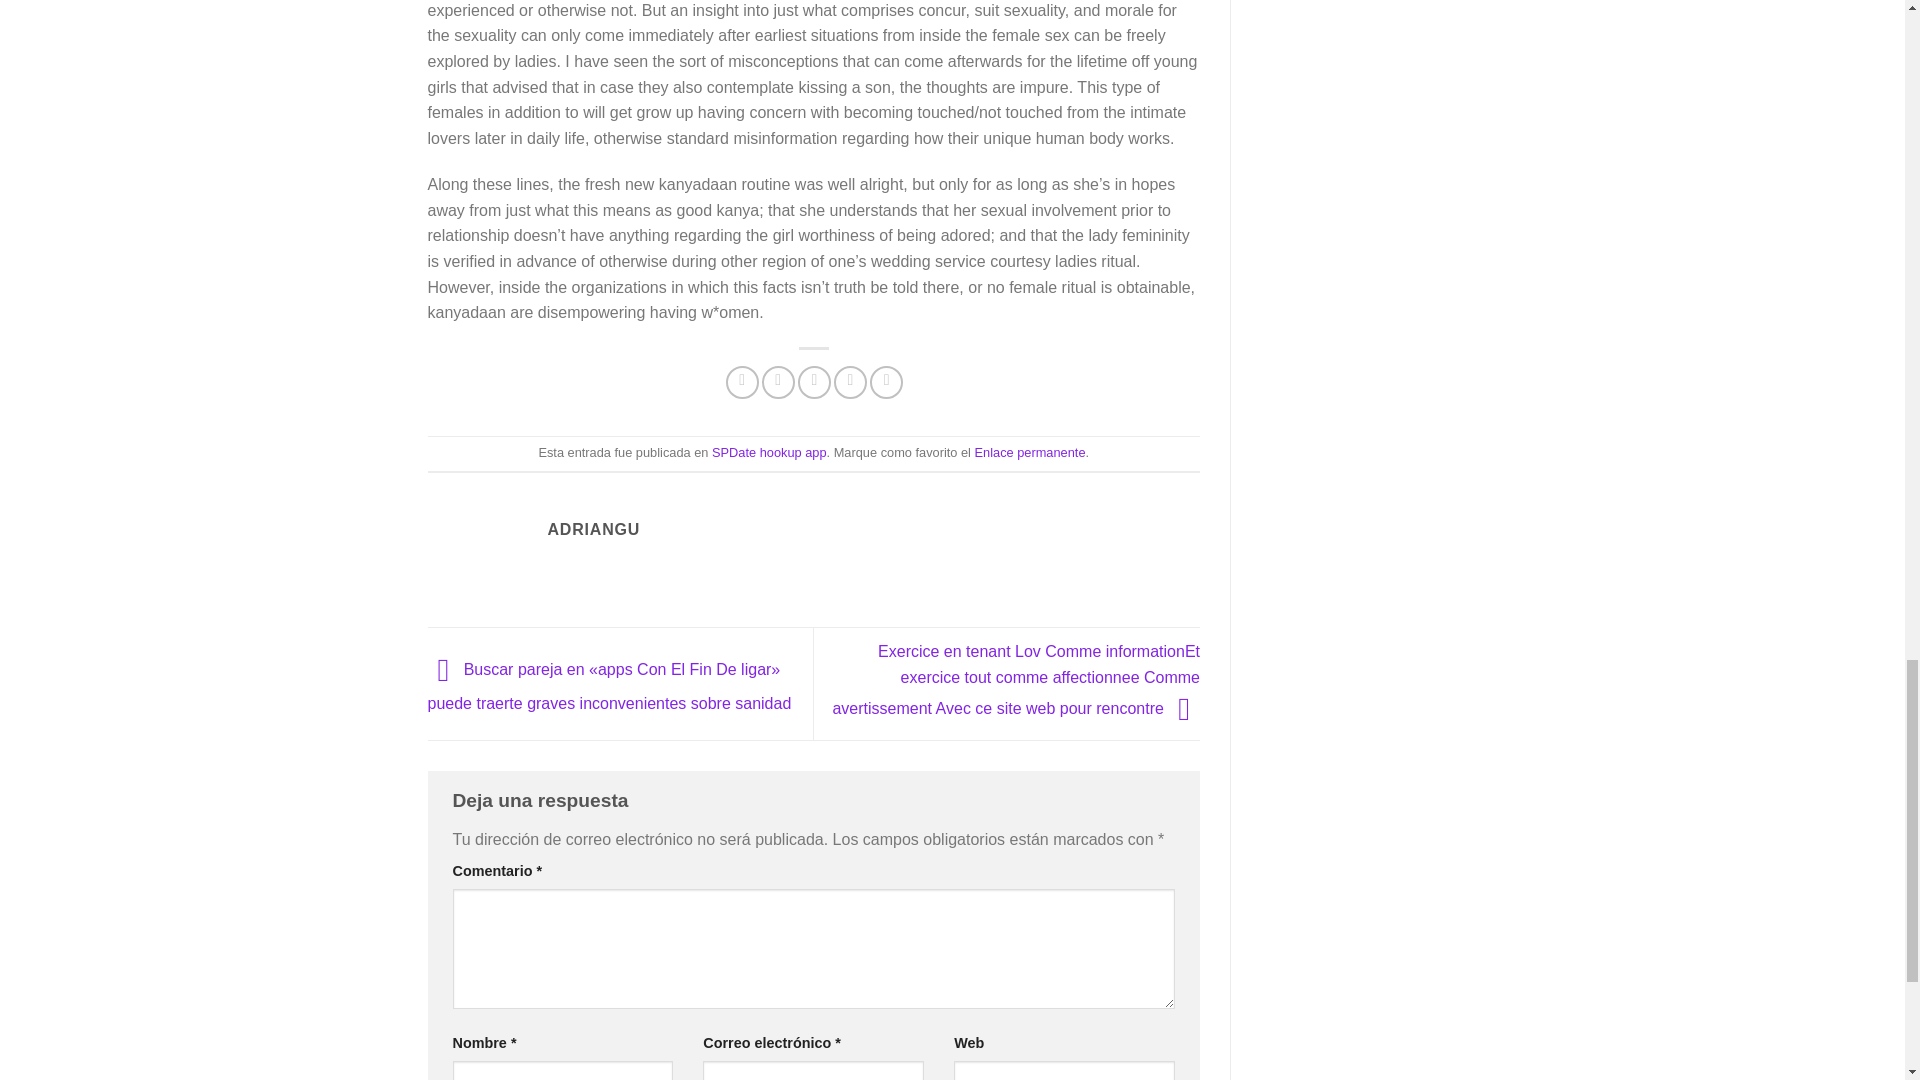 Image resolution: width=1920 pixels, height=1080 pixels. What do you see at coordinates (742, 382) in the screenshot?
I see `Compartir en Facebook` at bounding box center [742, 382].